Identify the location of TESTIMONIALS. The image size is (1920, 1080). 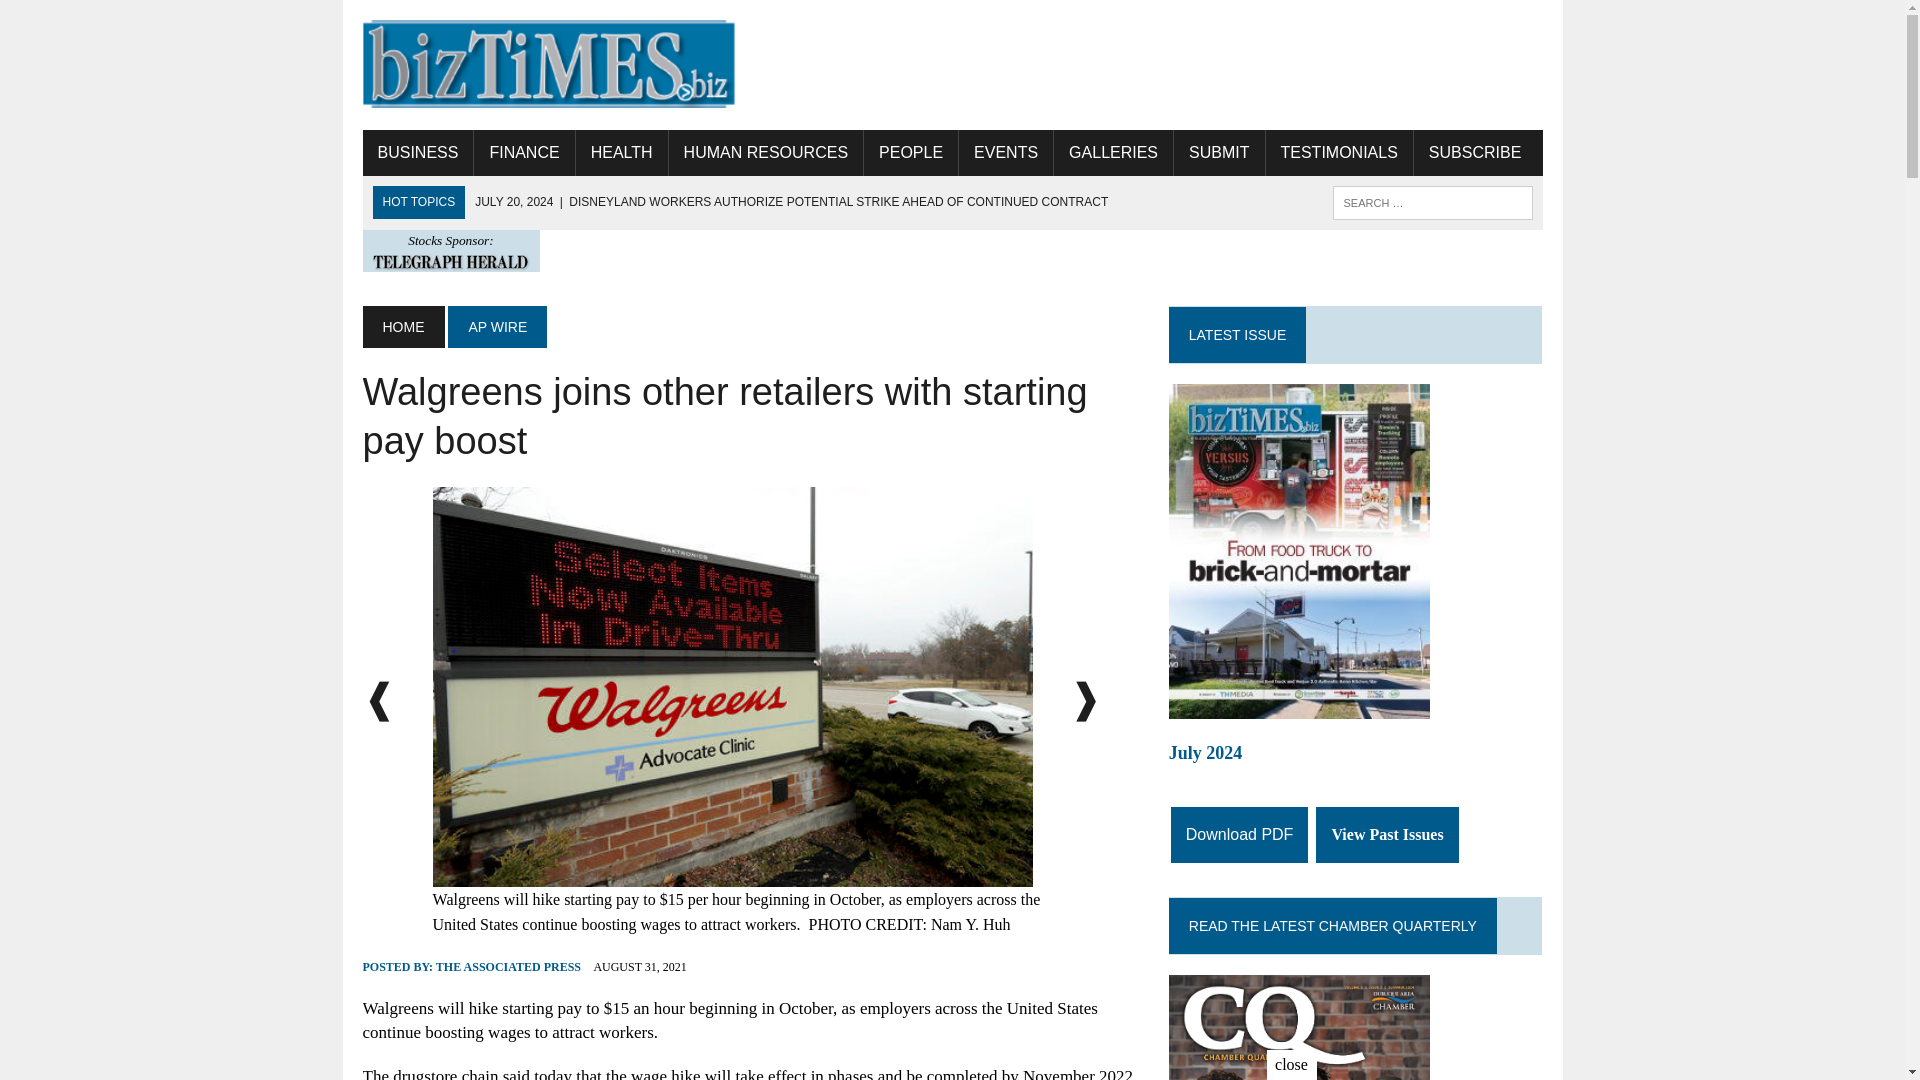
(1339, 152).